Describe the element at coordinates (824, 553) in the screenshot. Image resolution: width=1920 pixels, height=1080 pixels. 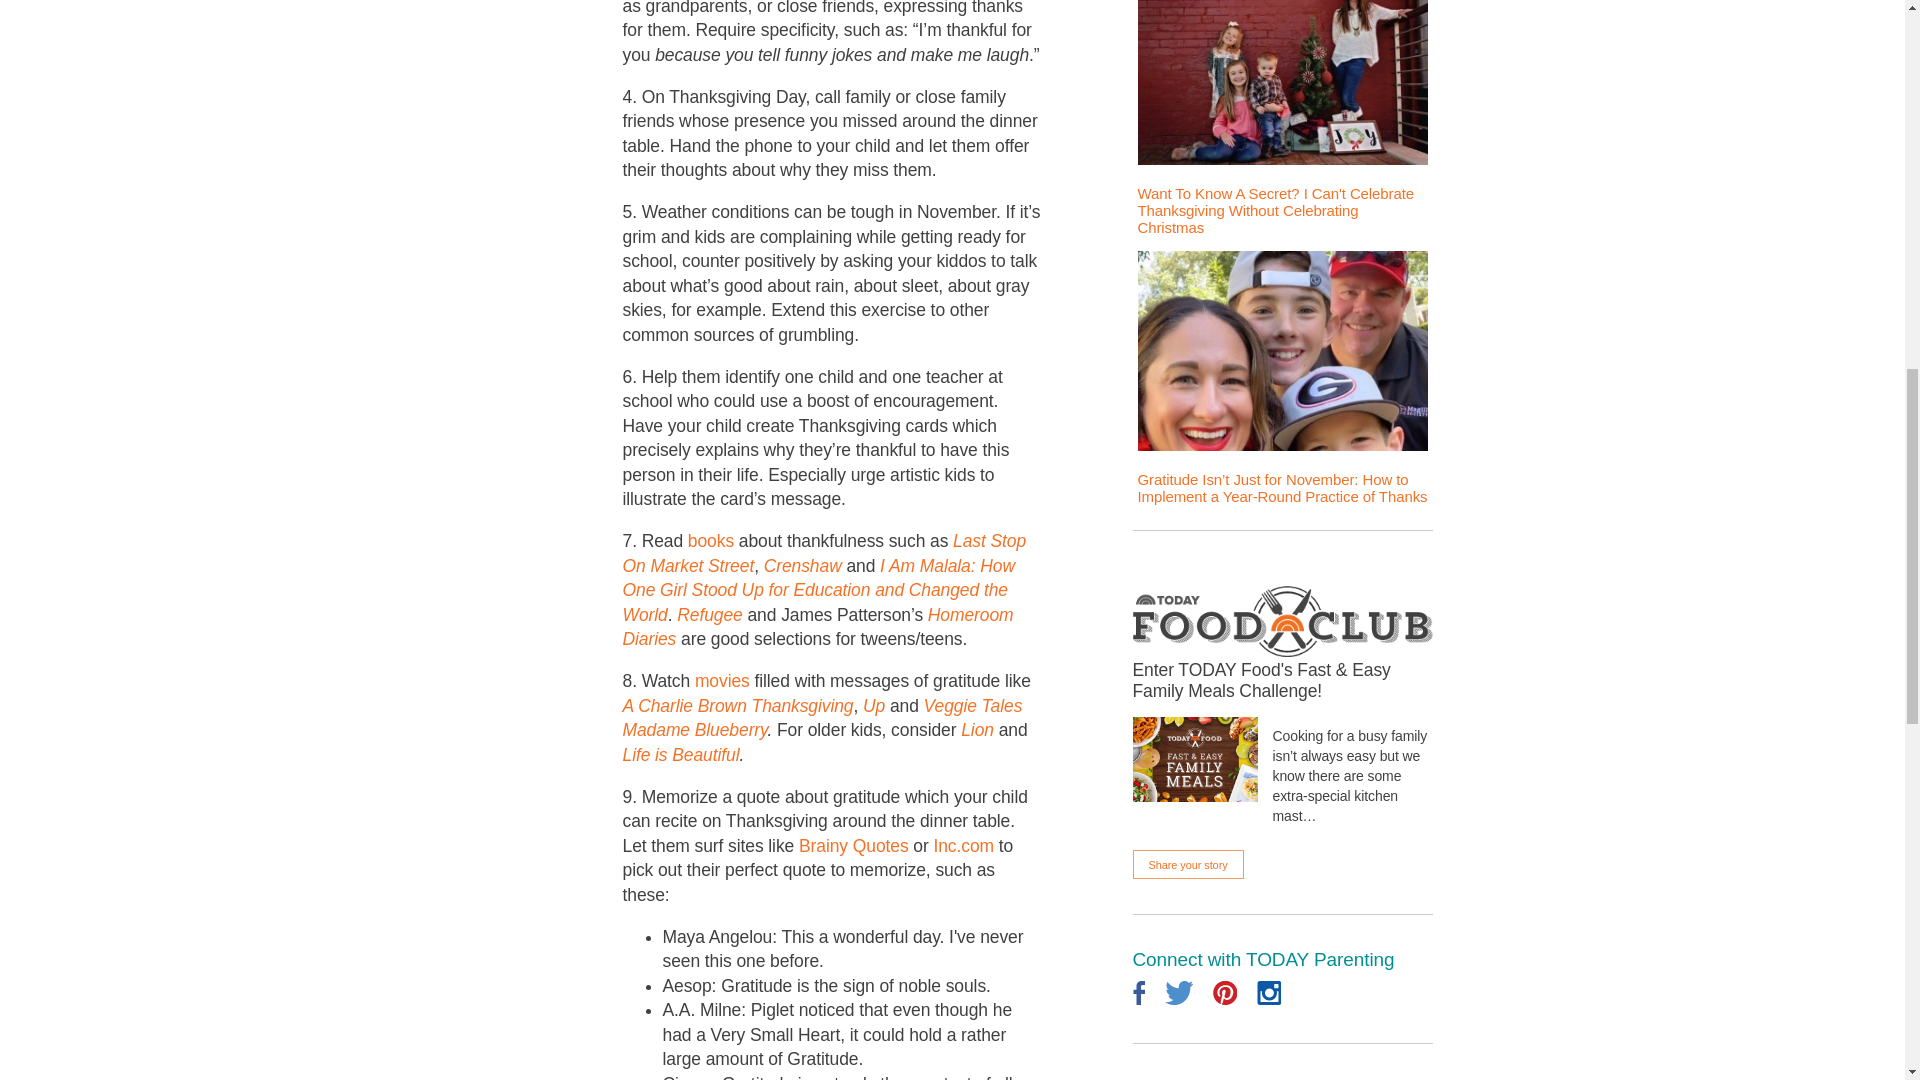
I see `Last Stop On Market Street` at that location.